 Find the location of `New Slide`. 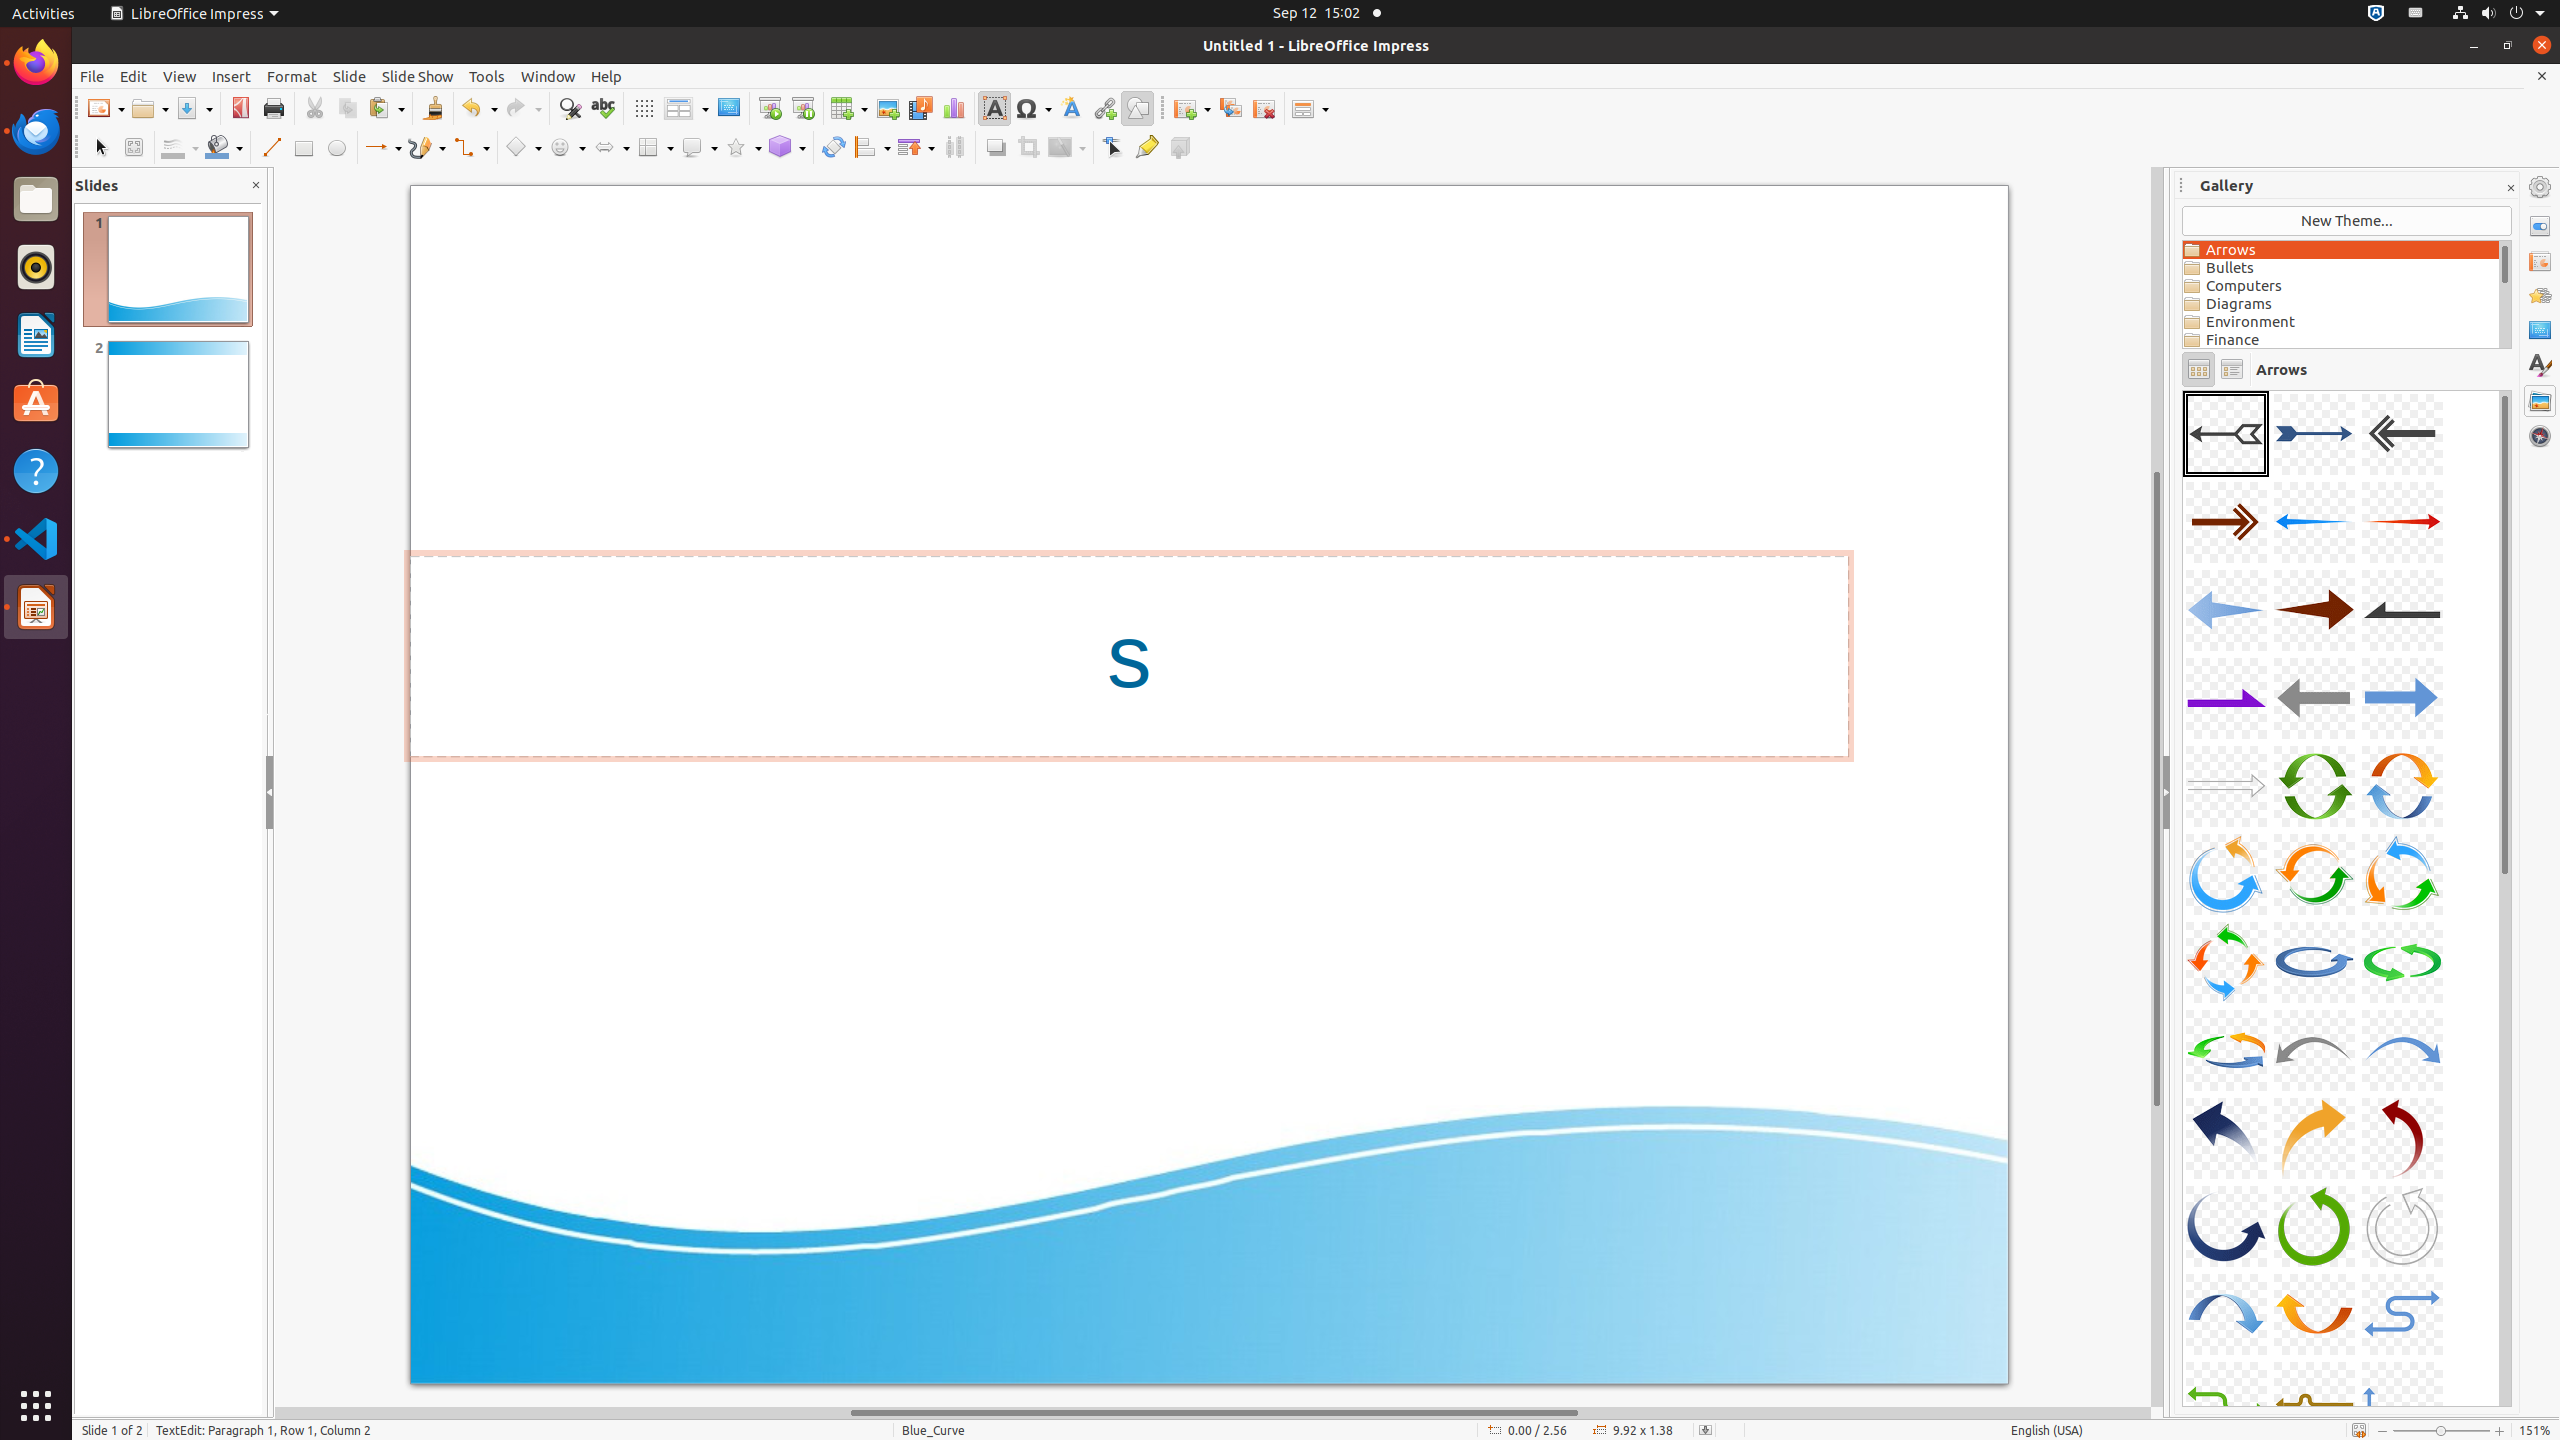

New Slide is located at coordinates (1192, 108).